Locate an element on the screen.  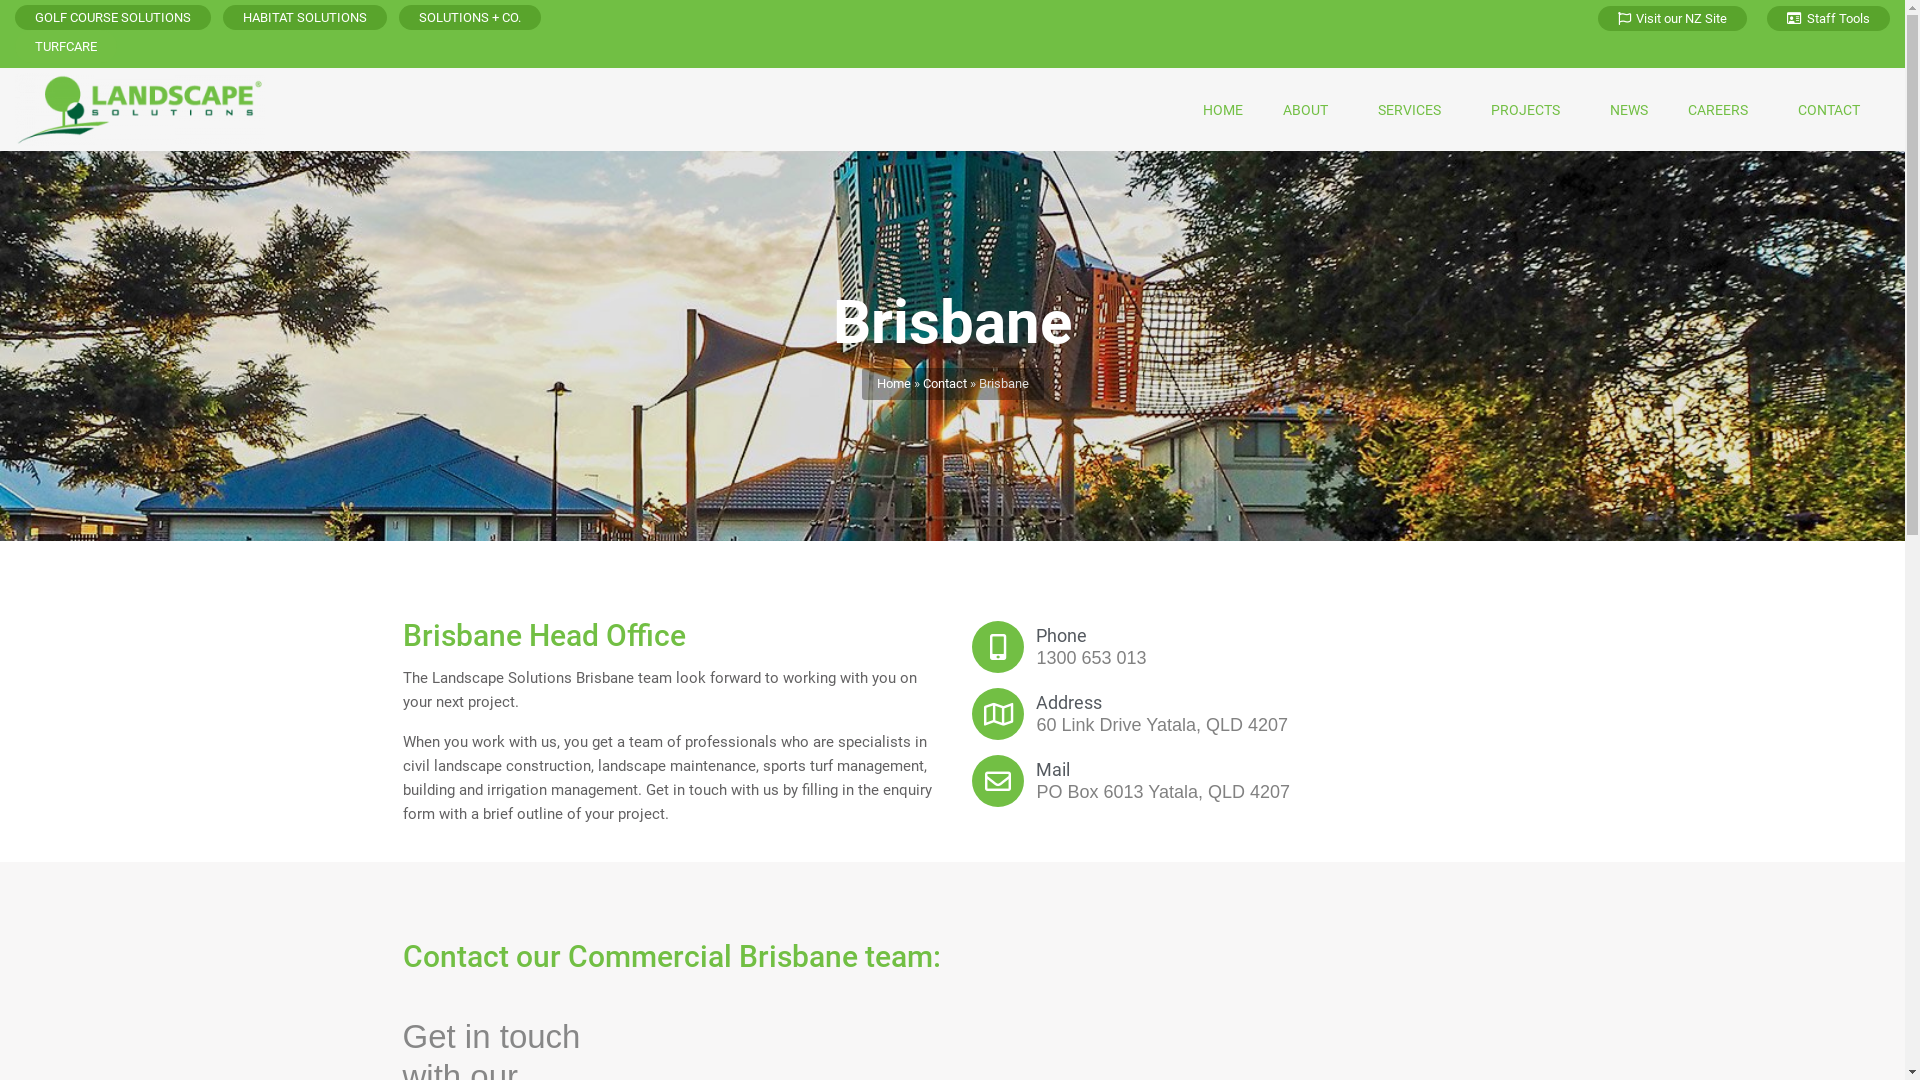
Phone is located at coordinates (1062, 636).